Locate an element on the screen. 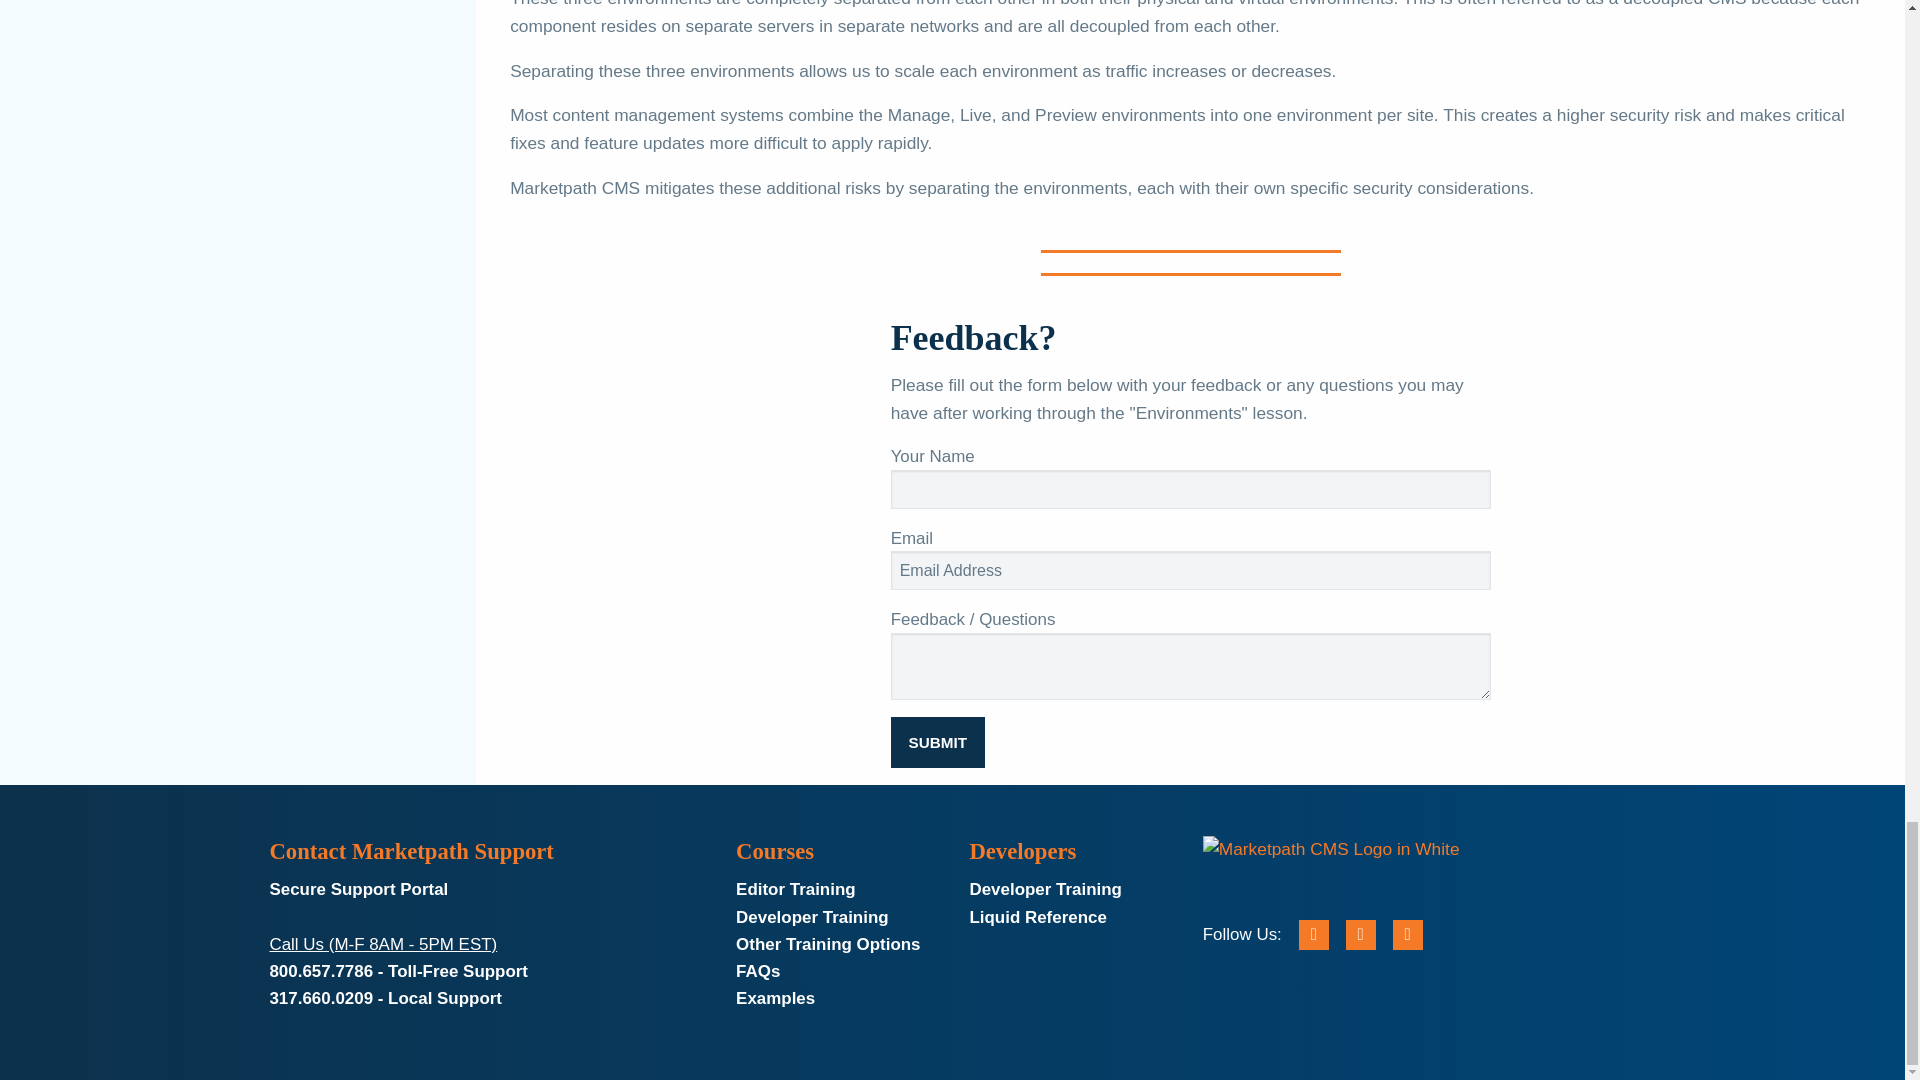 Image resolution: width=1920 pixels, height=1080 pixels. Liquid Reference is located at coordinates (1037, 917).